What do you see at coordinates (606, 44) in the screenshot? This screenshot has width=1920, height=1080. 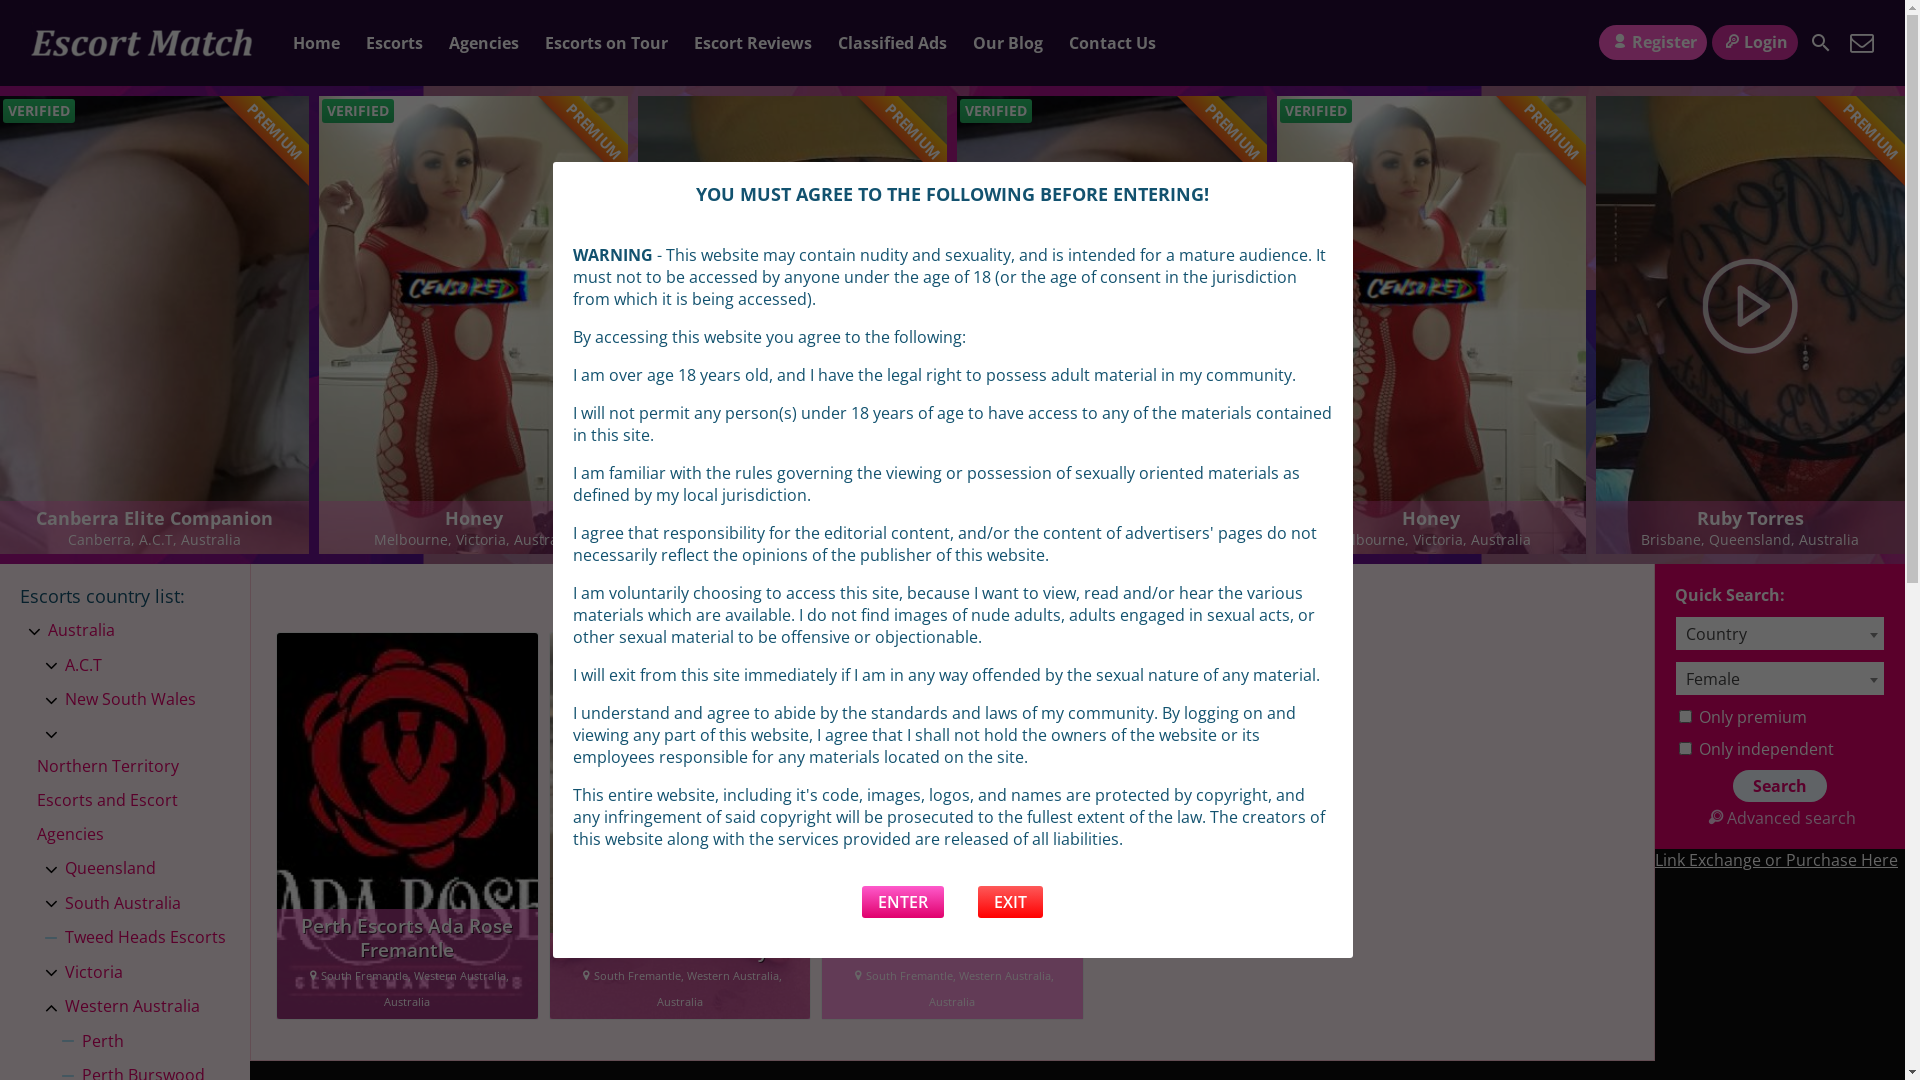 I see `Escorts on Tour` at bounding box center [606, 44].